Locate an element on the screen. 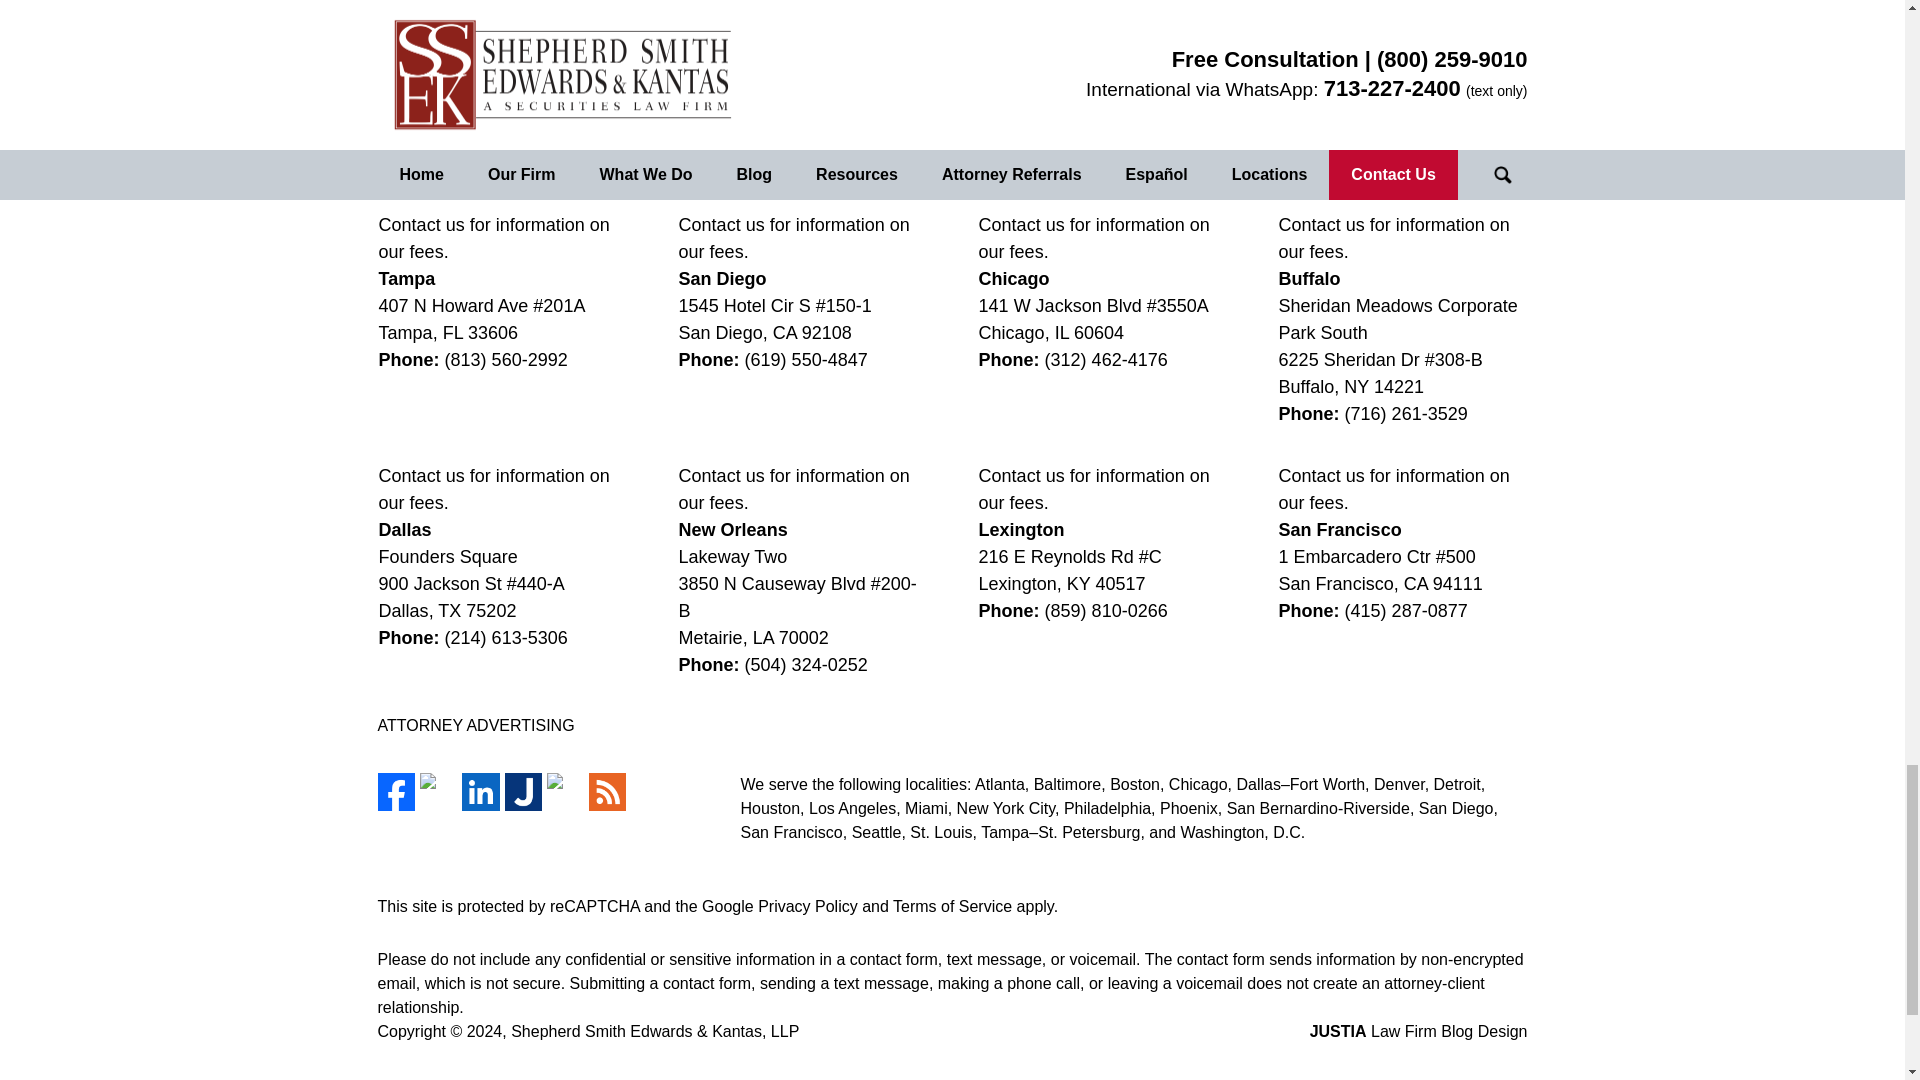 This screenshot has height=1080, width=1920. LinkedIn is located at coordinates (480, 792).